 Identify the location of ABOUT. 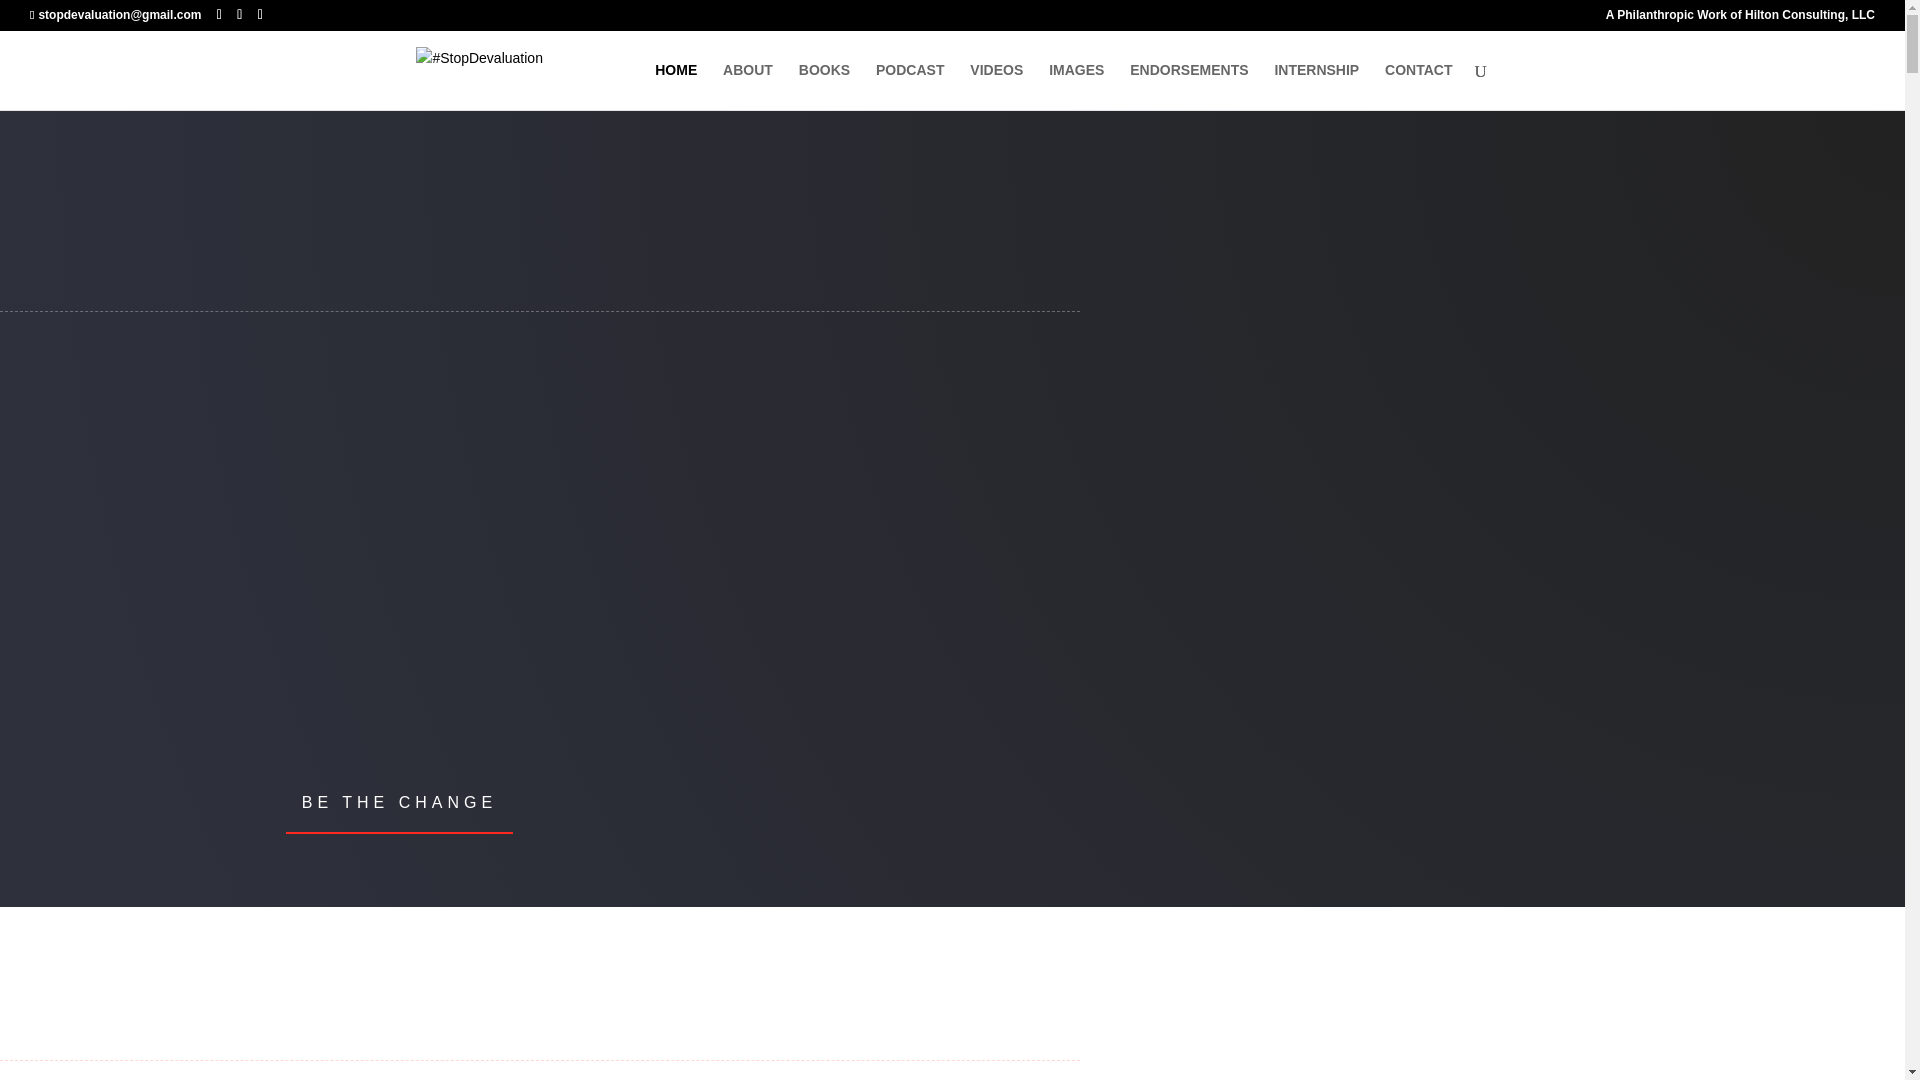
(748, 86).